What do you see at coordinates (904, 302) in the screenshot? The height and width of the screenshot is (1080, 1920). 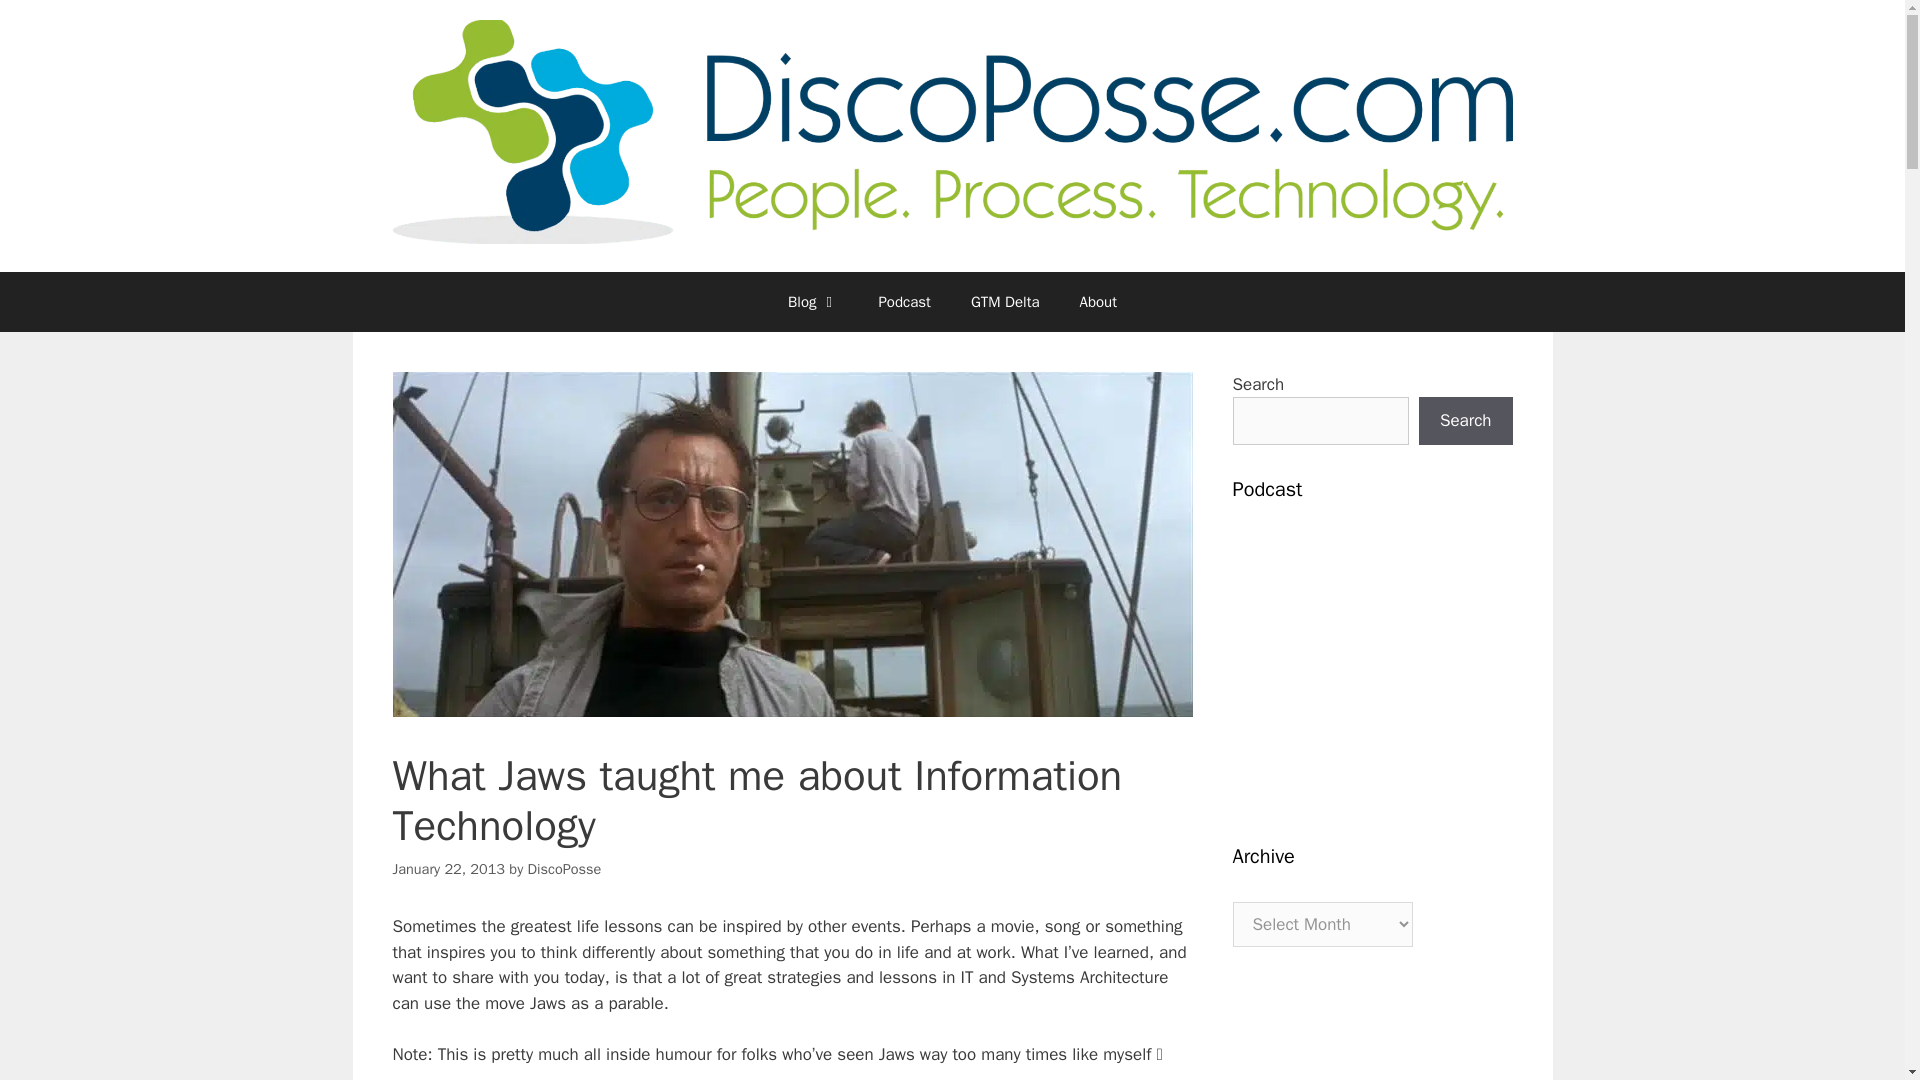 I see `Podcast` at bounding box center [904, 302].